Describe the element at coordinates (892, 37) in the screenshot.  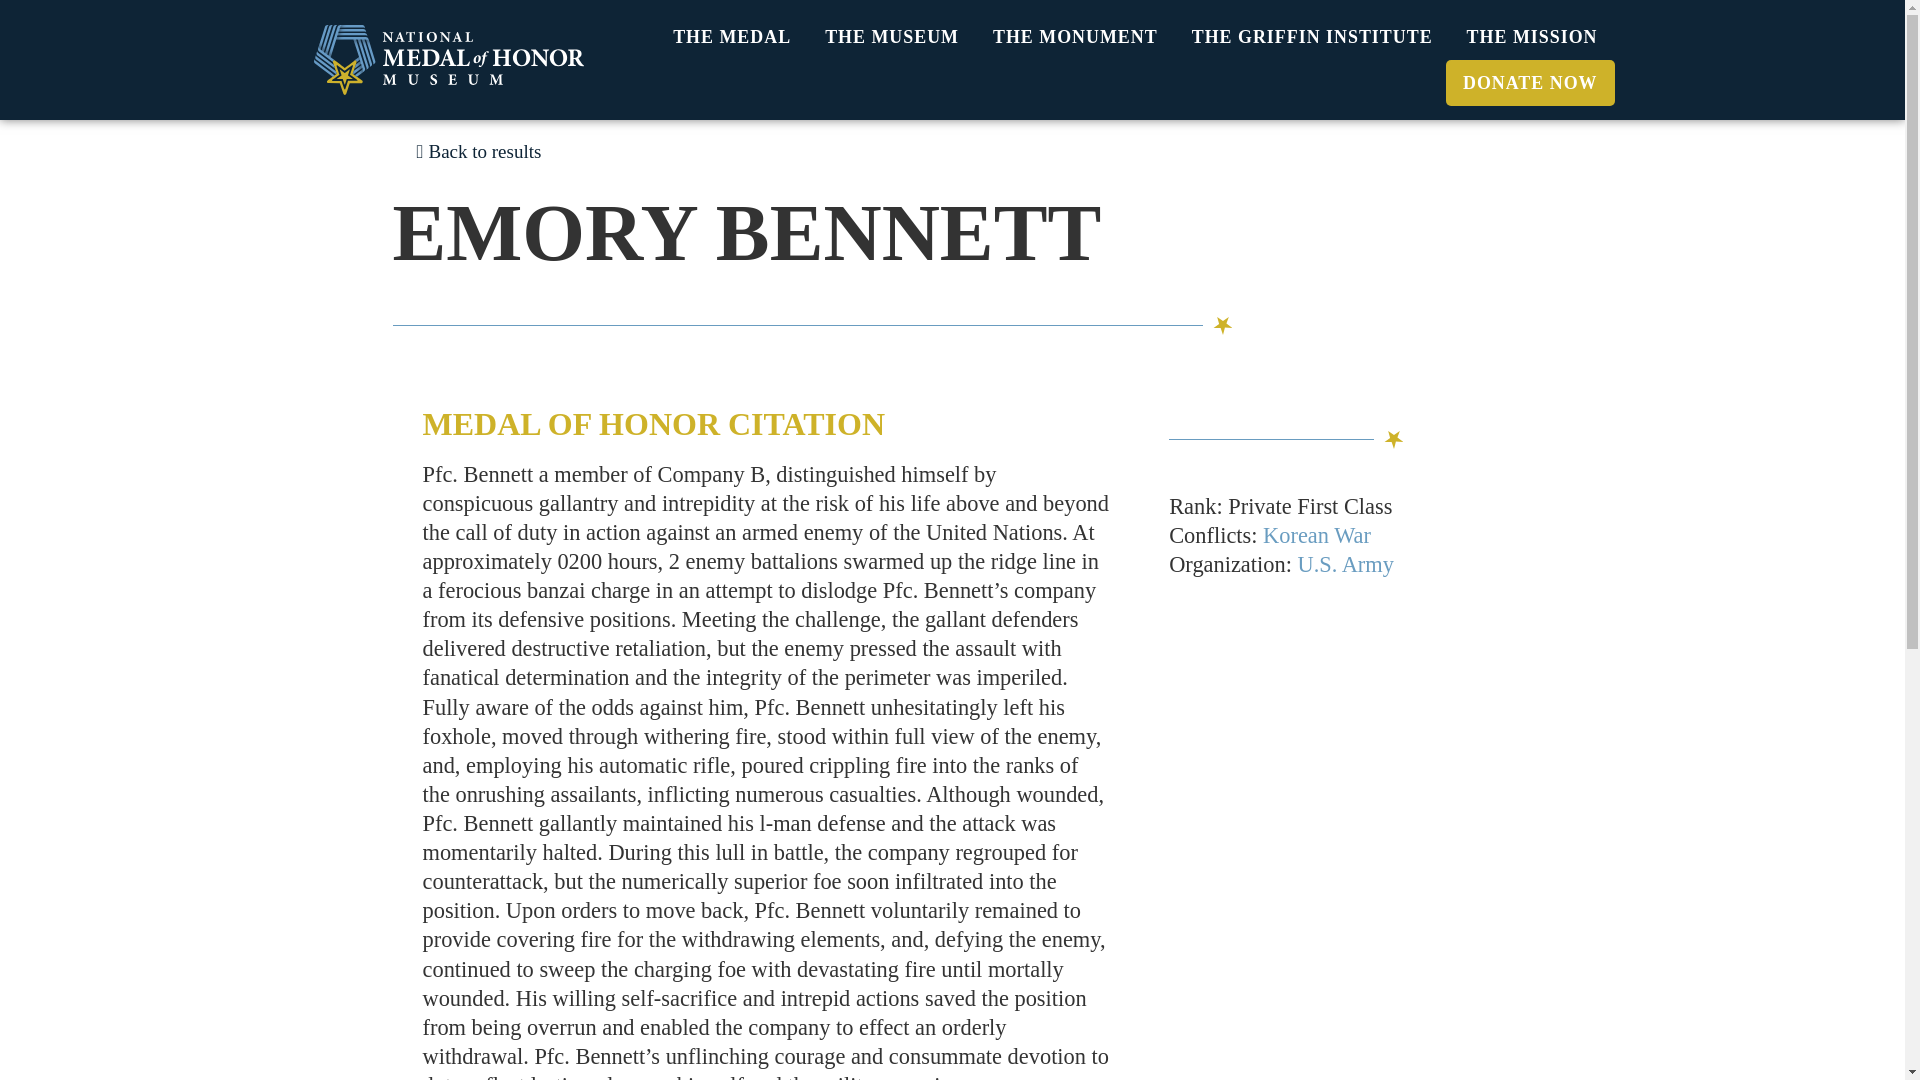
I see `THE MUSEUM` at that location.